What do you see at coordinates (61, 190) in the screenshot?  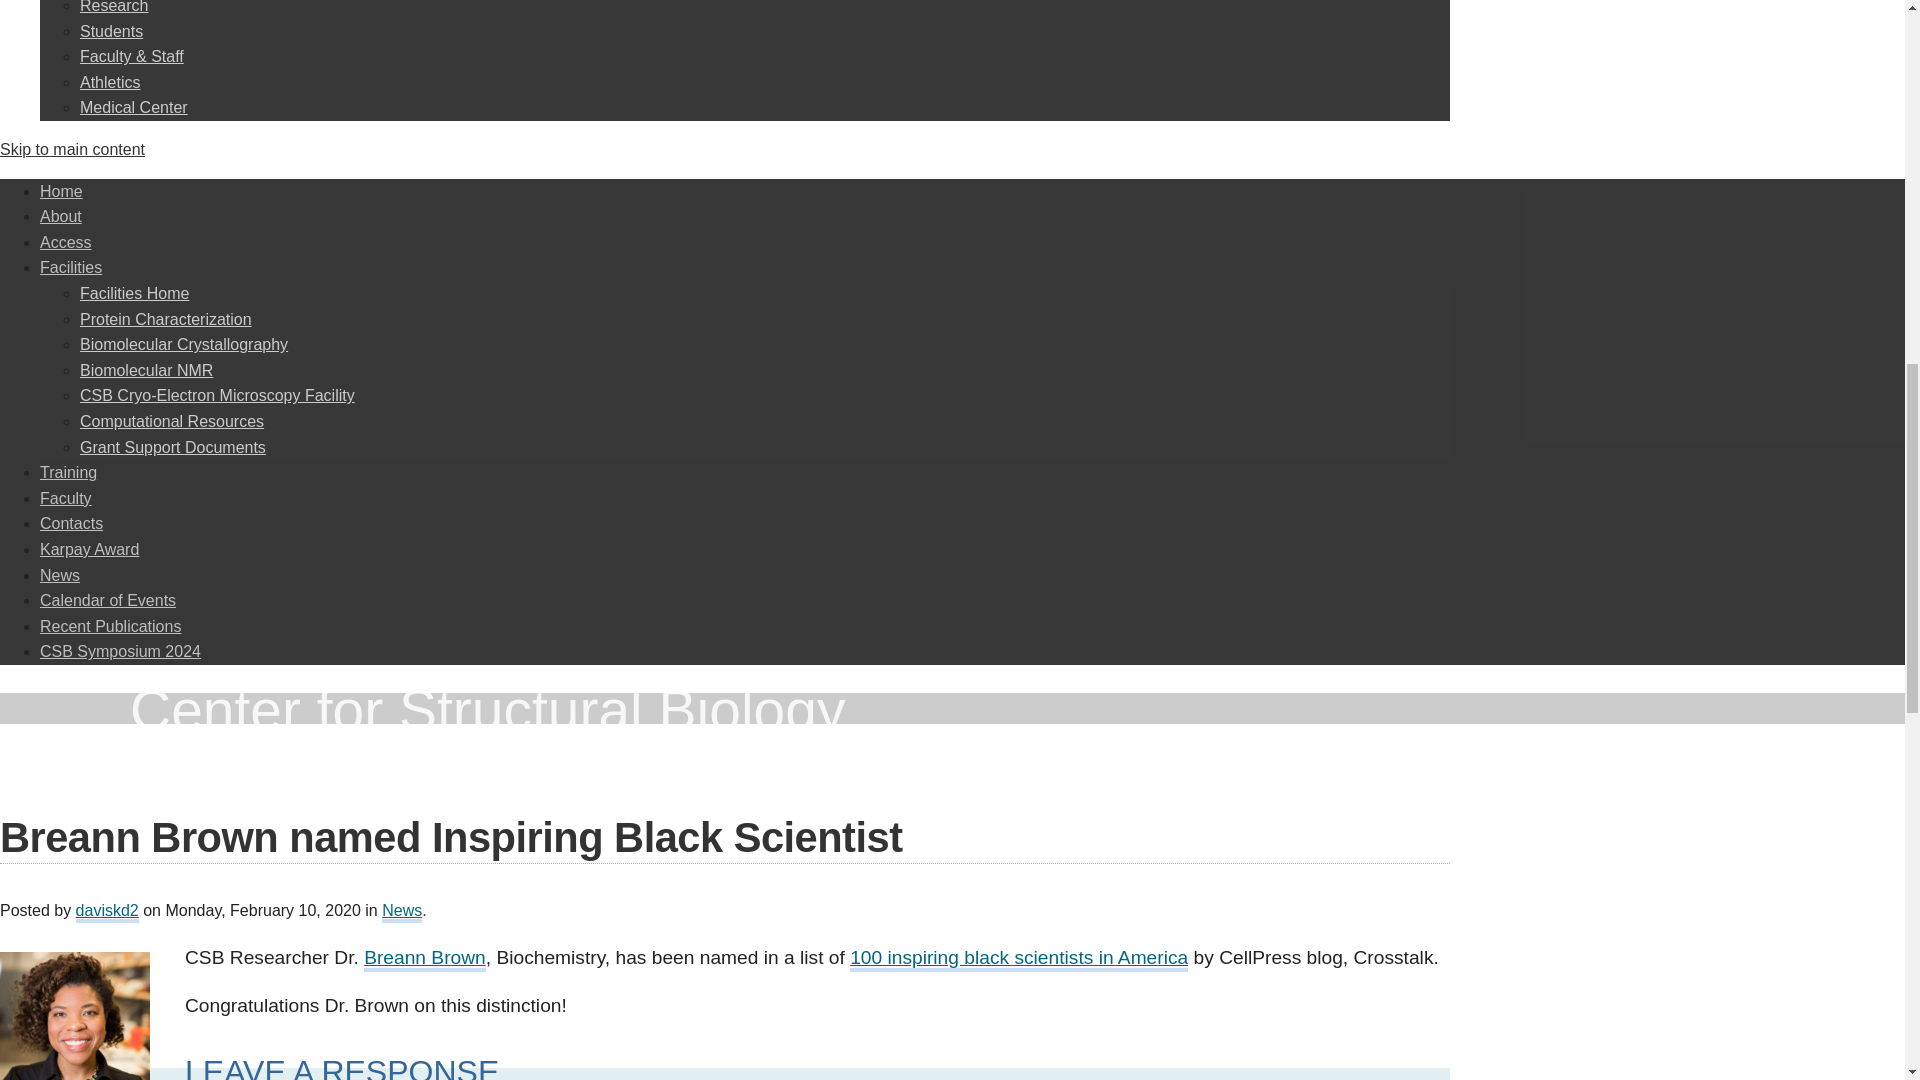 I see `Home` at bounding box center [61, 190].